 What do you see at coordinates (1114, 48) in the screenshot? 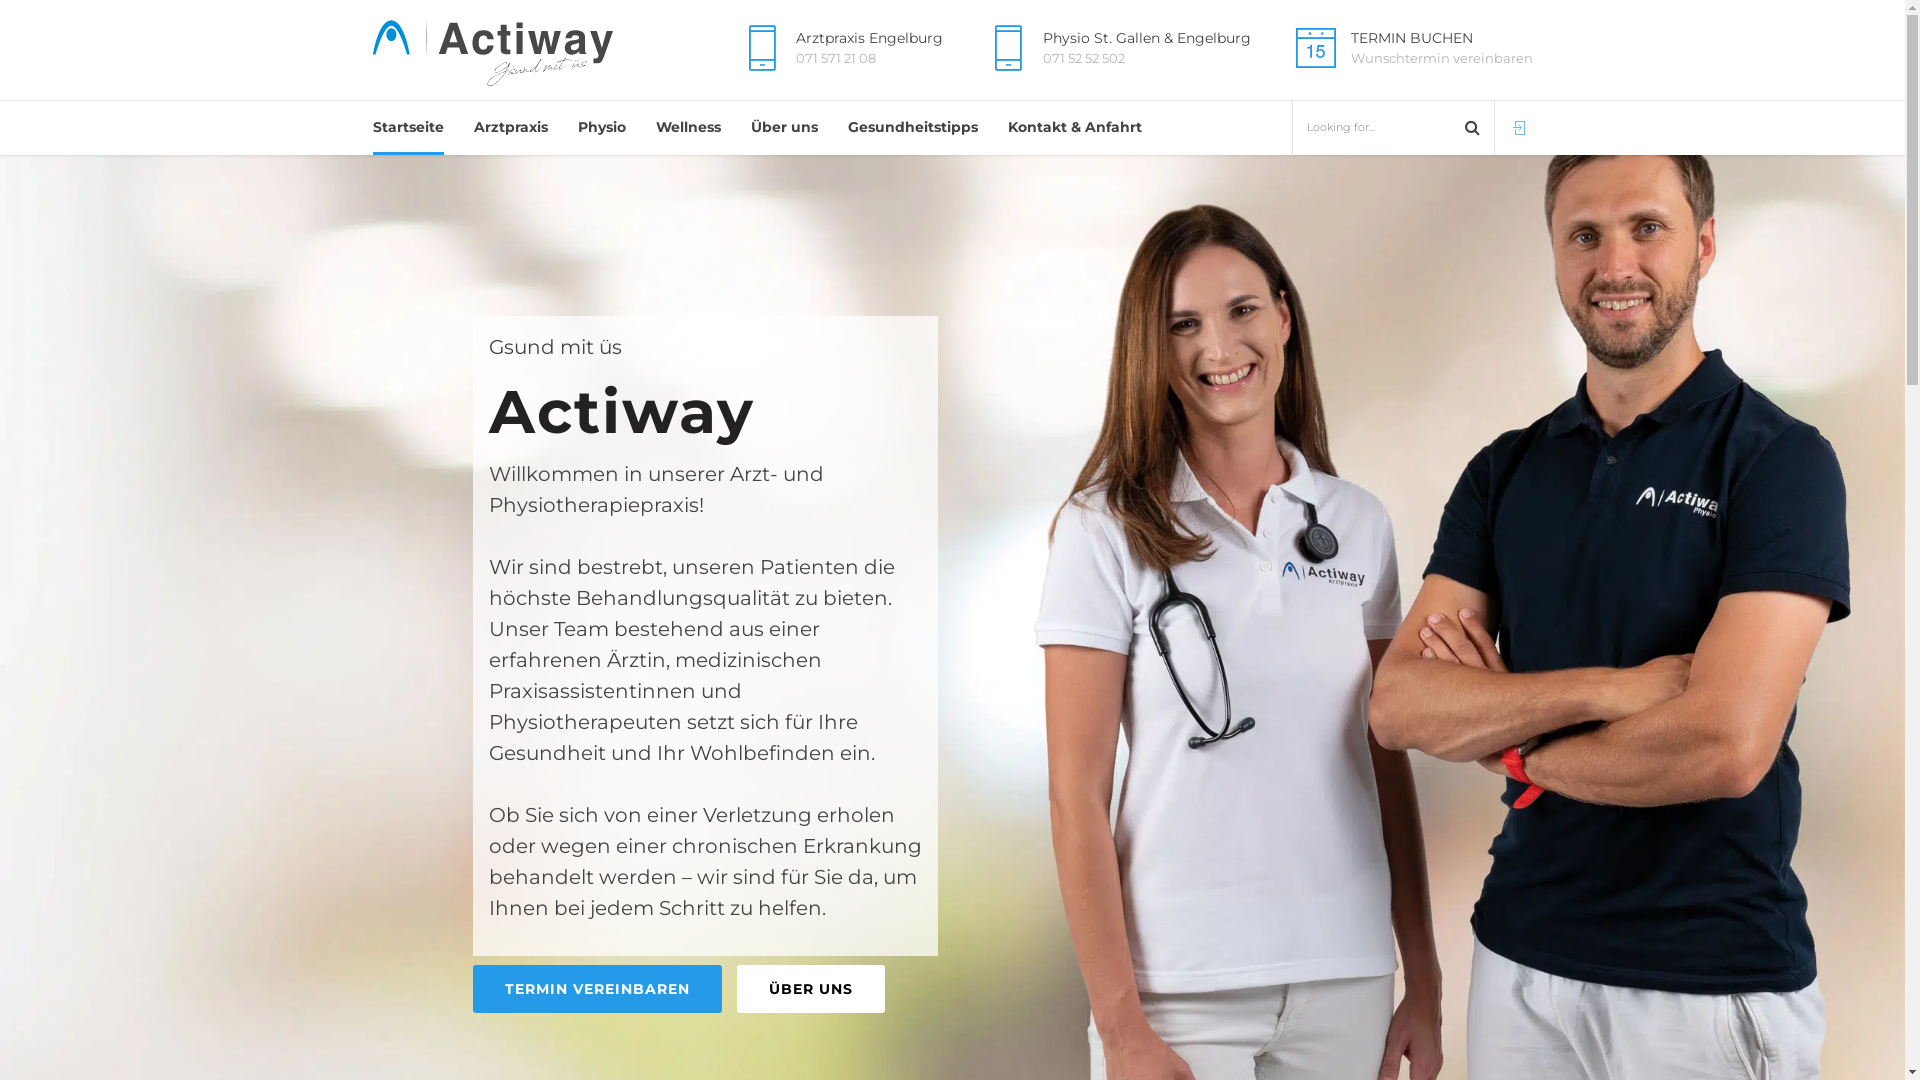
I see `Physio St. Gallen & Engelburg
071 52 52 502` at bounding box center [1114, 48].